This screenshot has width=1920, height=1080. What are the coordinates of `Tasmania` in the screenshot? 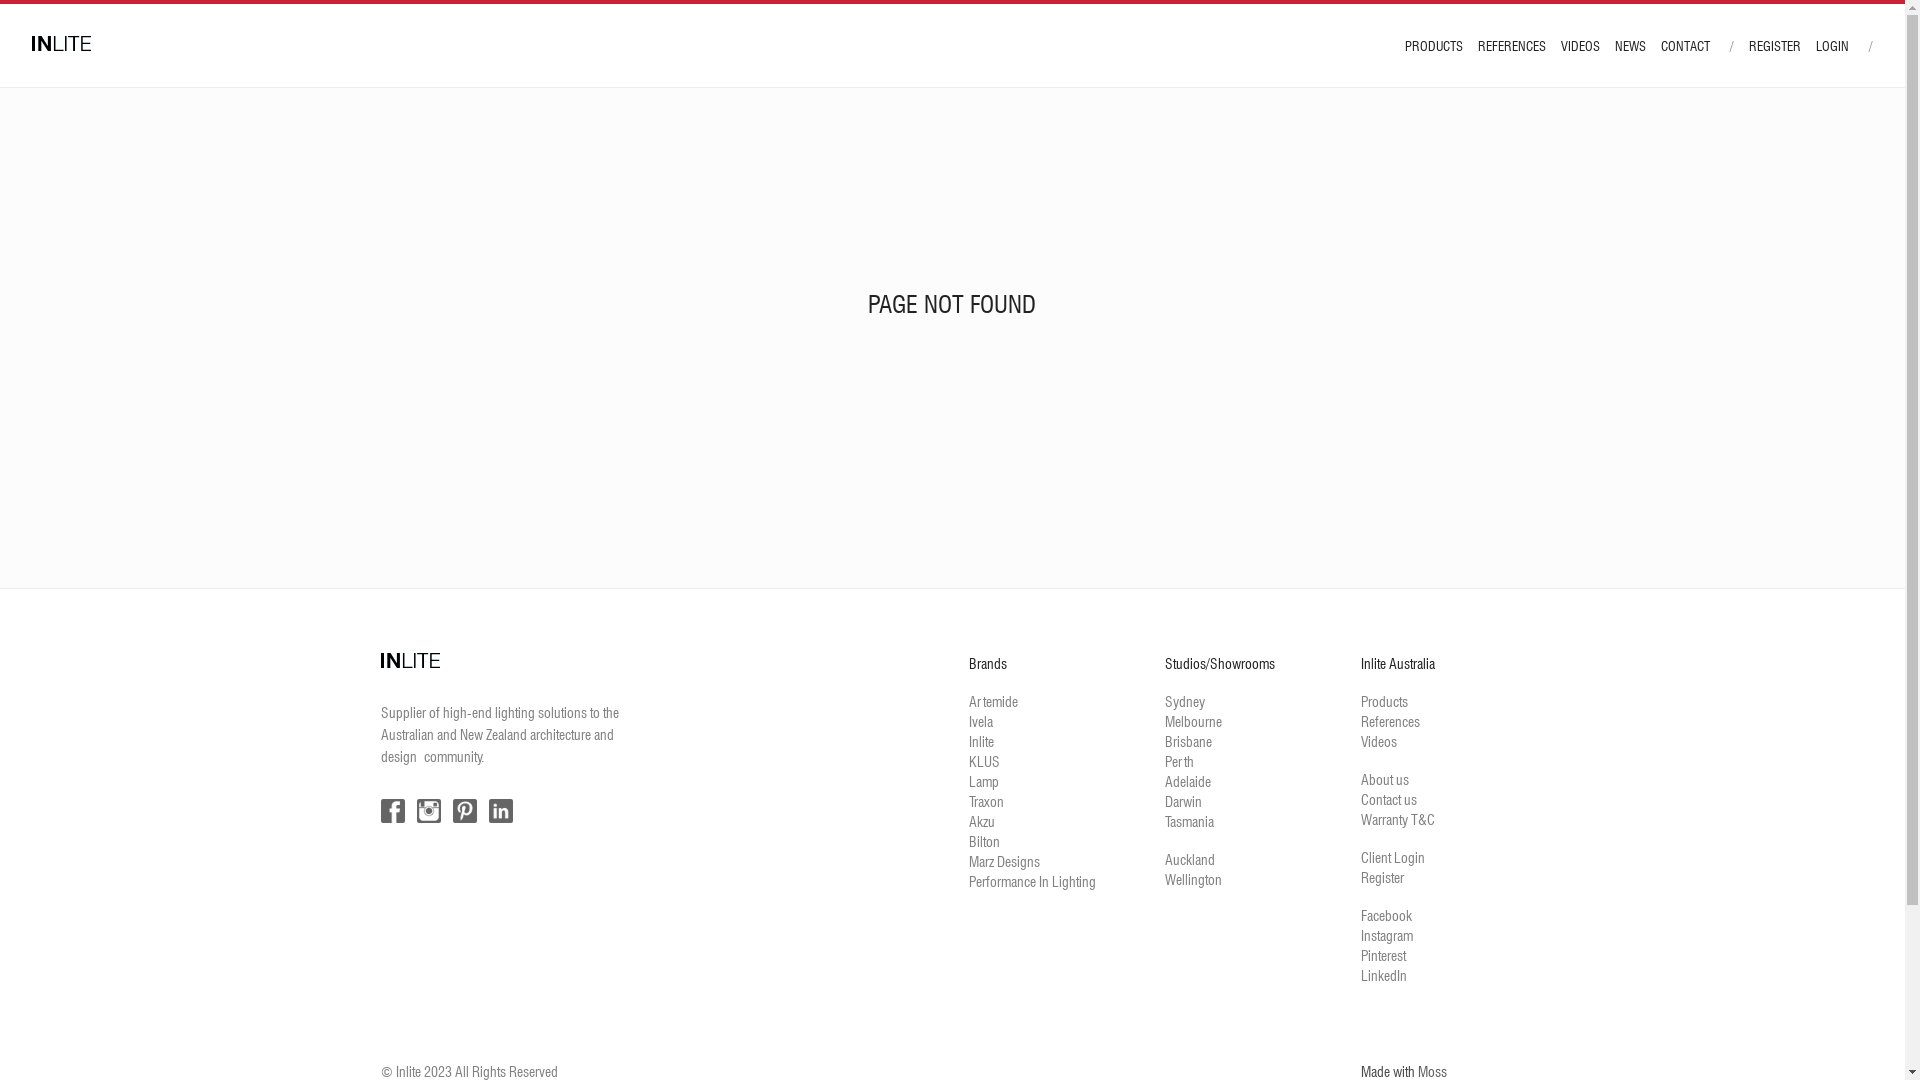 It's located at (1188, 821).